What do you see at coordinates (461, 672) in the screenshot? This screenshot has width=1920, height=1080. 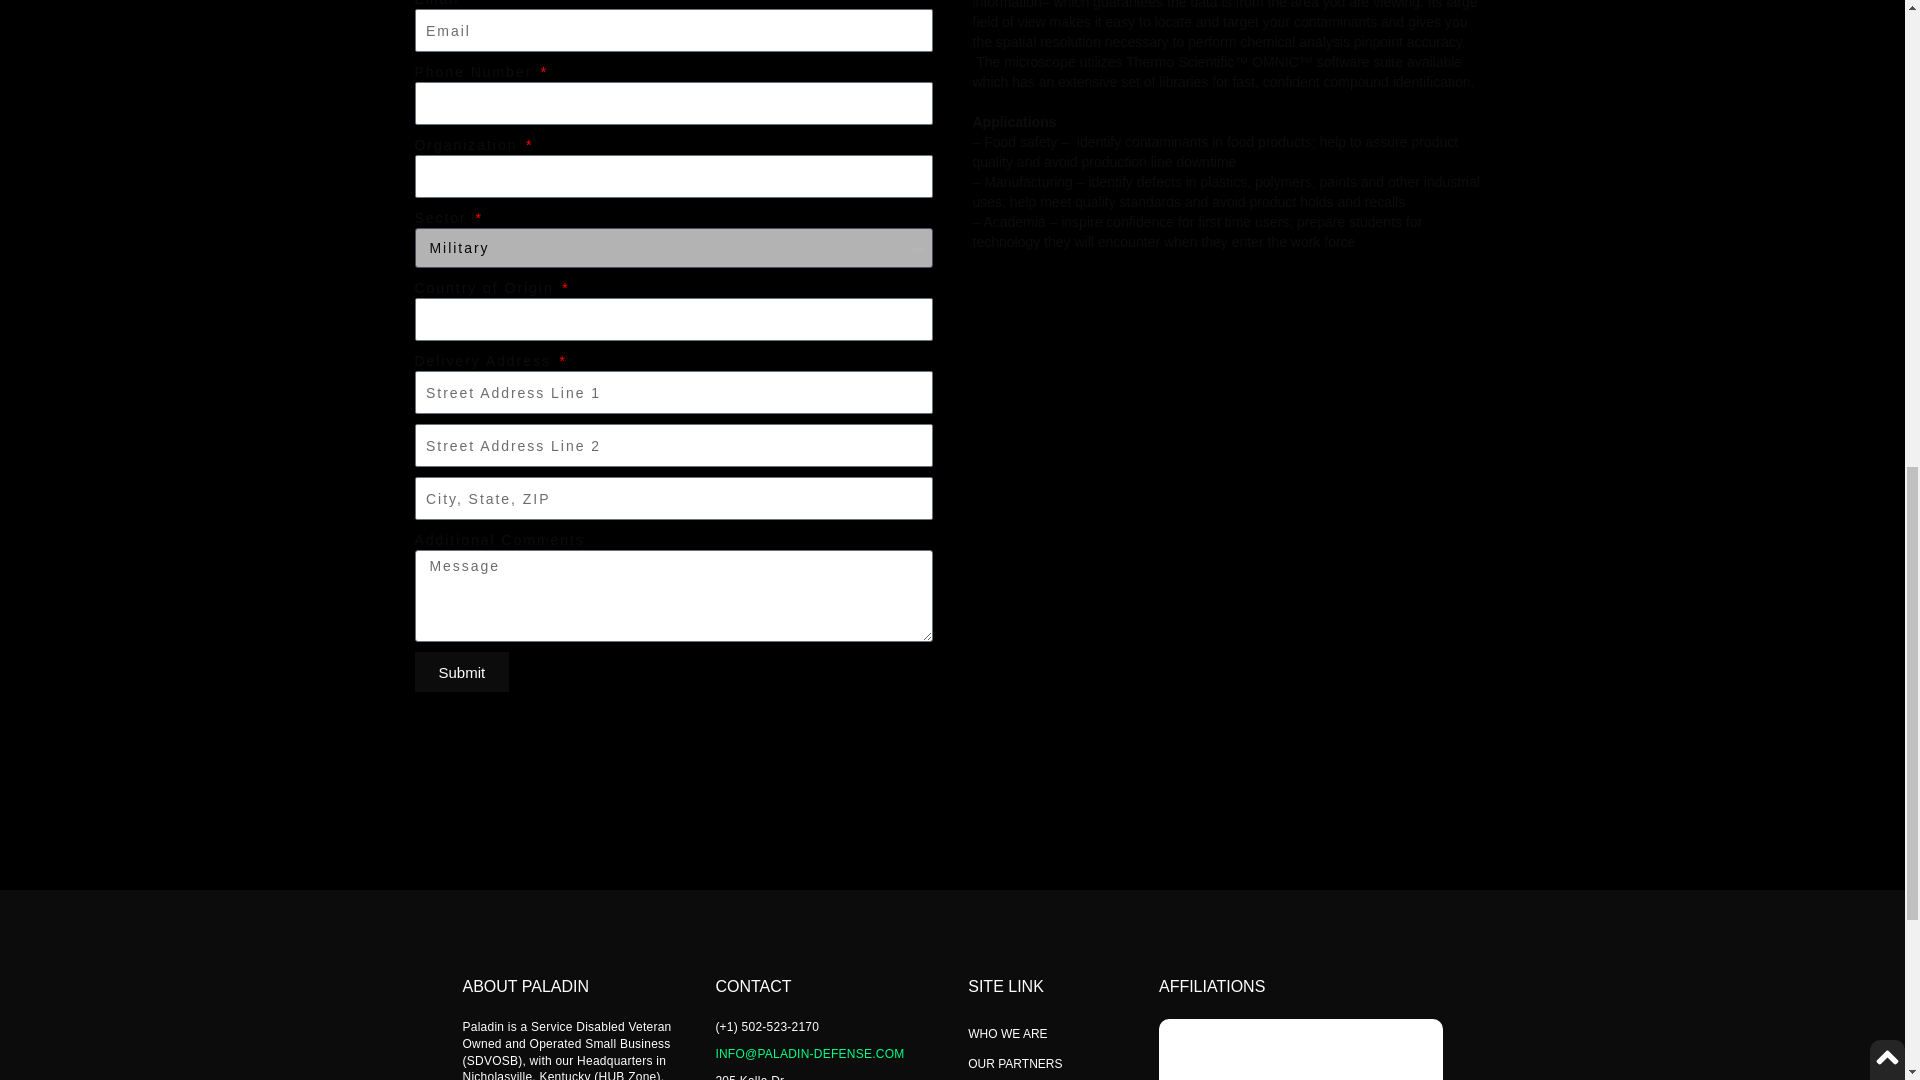 I see `Submit` at bounding box center [461, 672].